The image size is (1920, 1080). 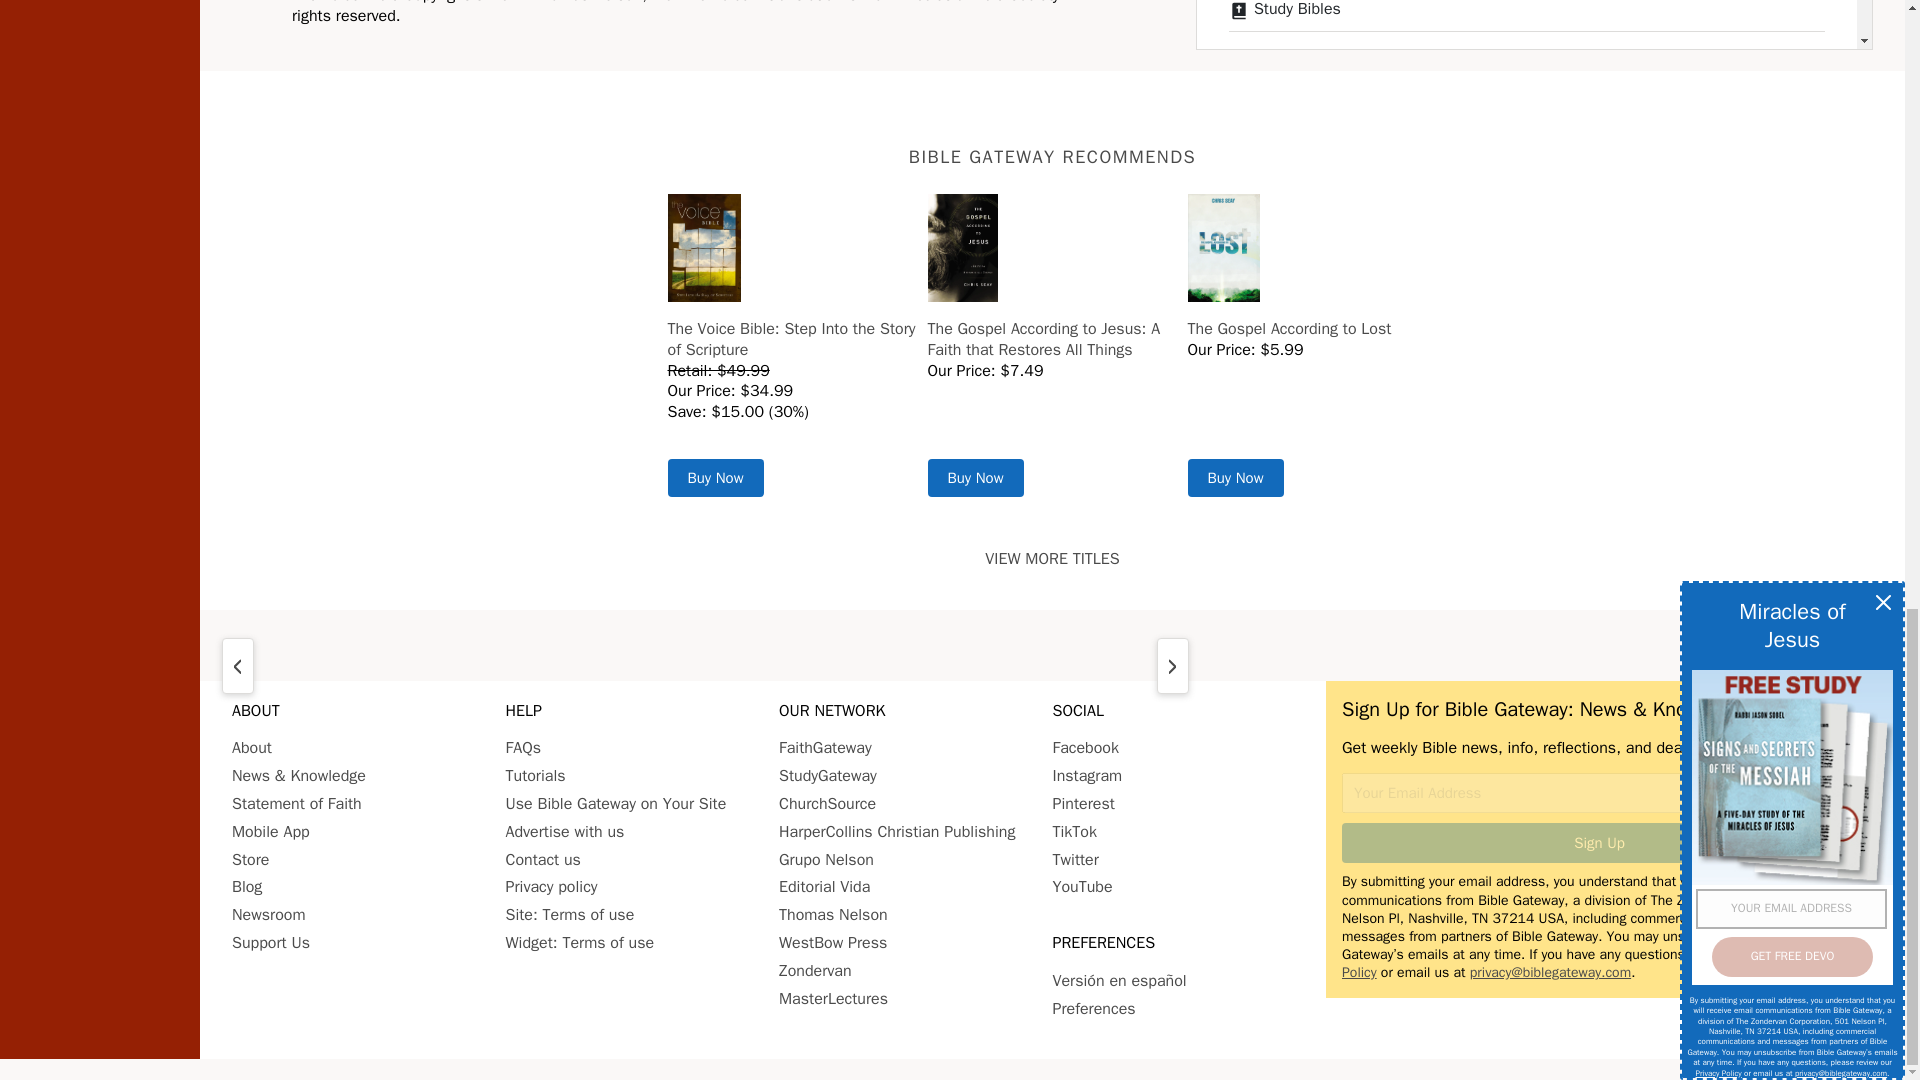 I want to click on Sign Up, so click(x=1599, y=842).